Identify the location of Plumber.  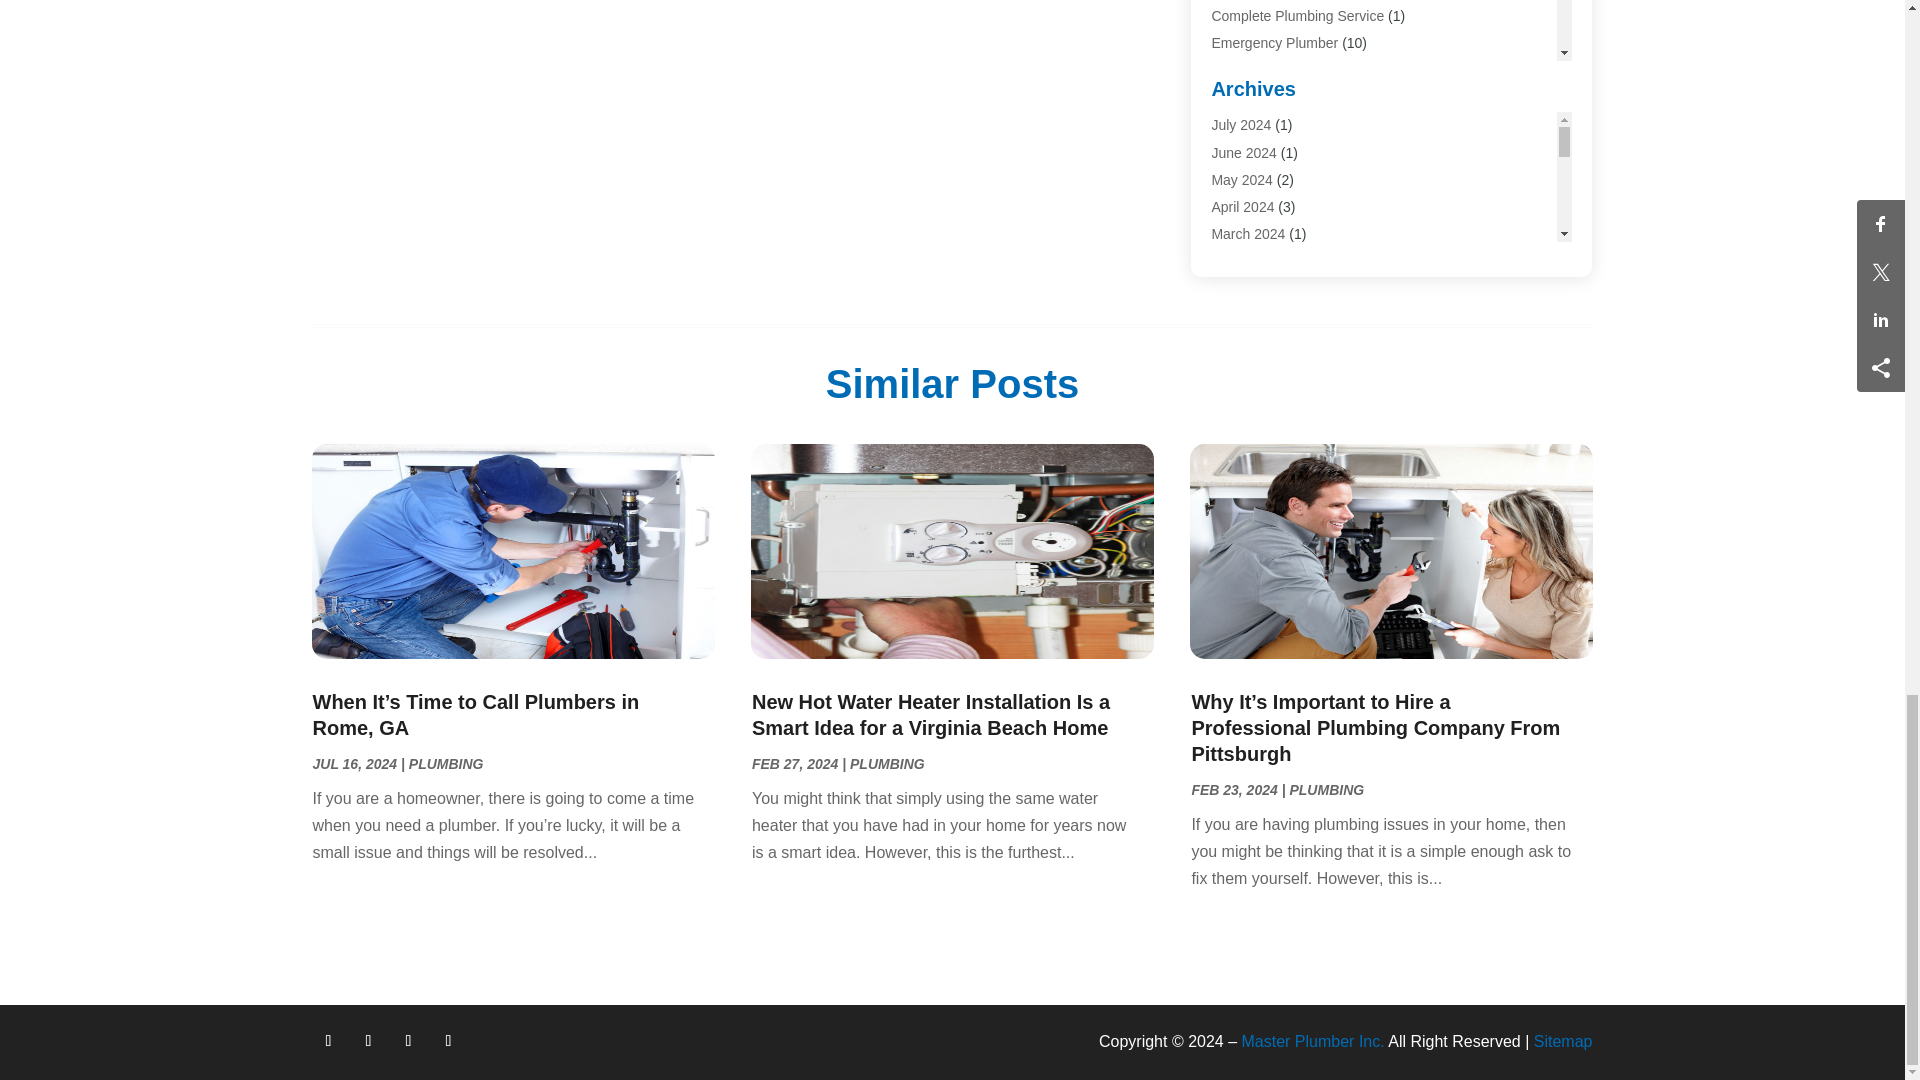
(1237, 151).